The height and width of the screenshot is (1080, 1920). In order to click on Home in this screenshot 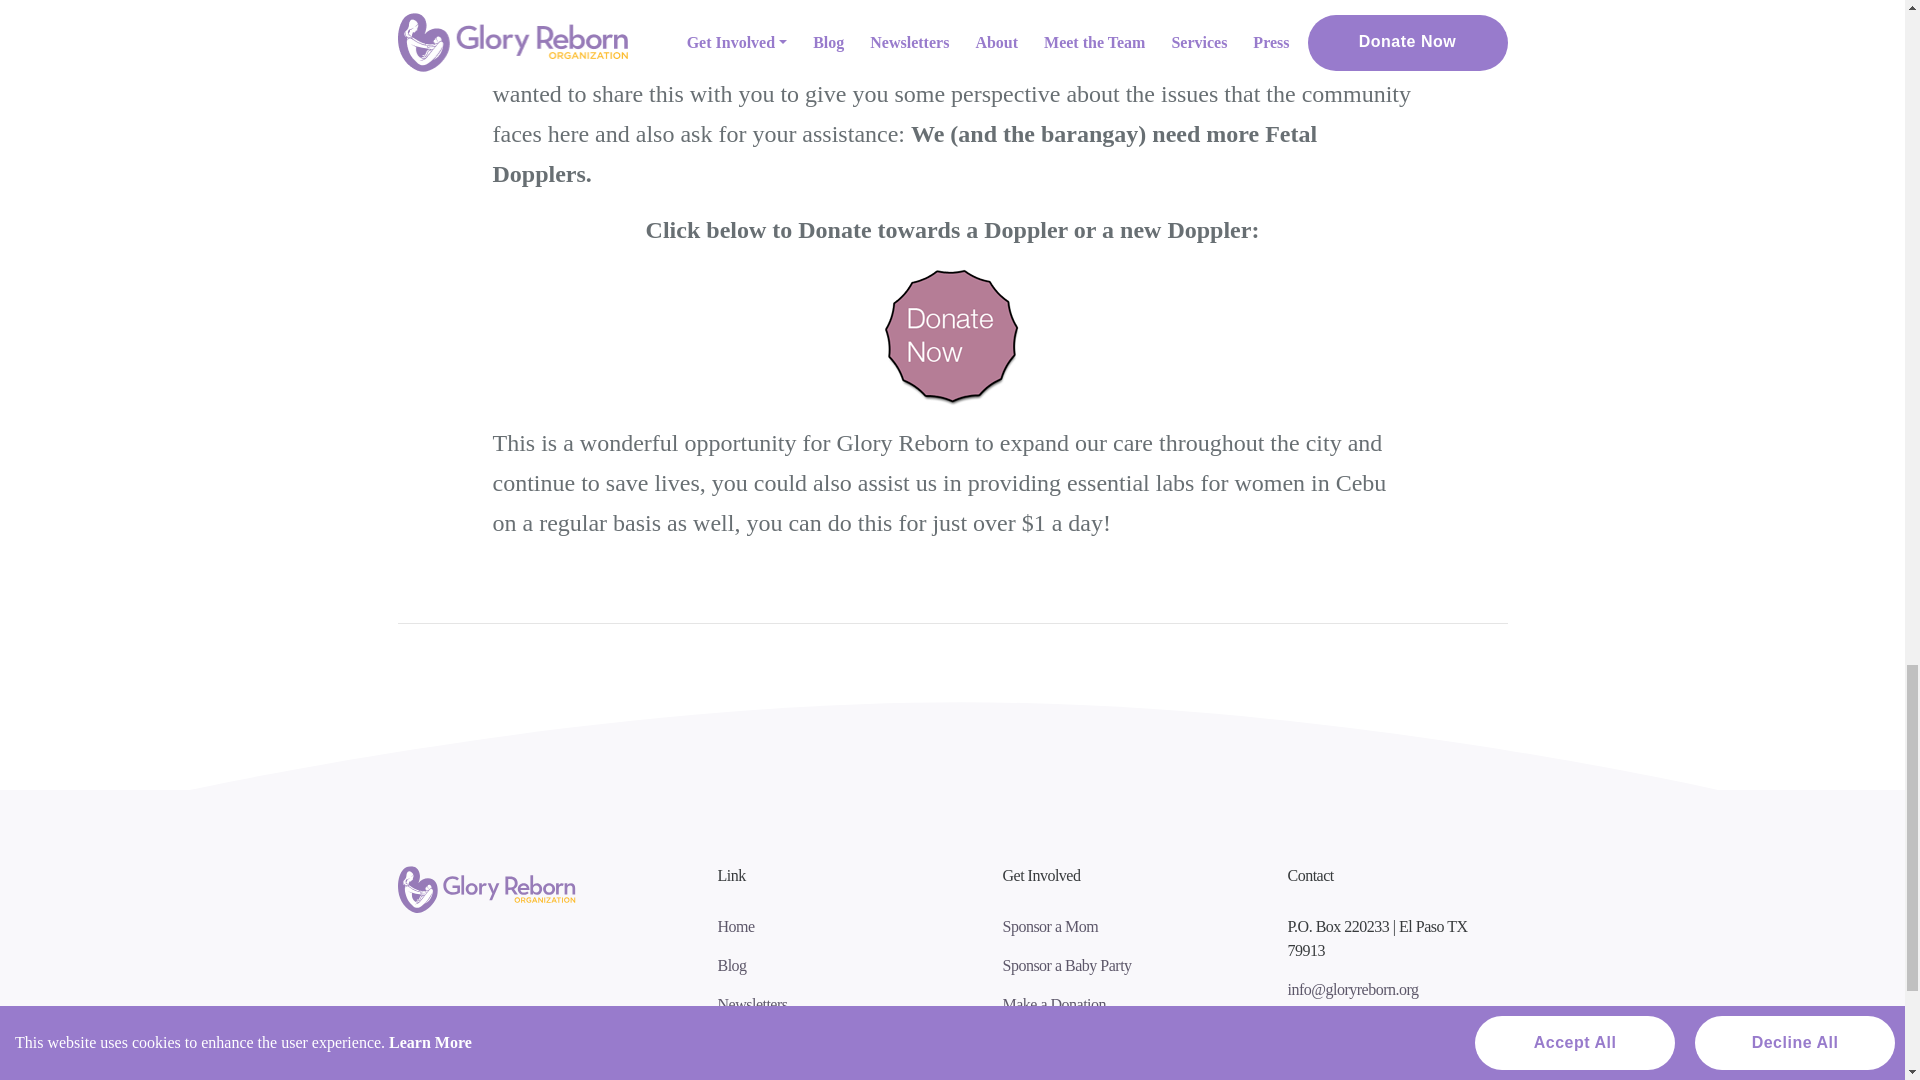, I will do `click(736, 926)`.